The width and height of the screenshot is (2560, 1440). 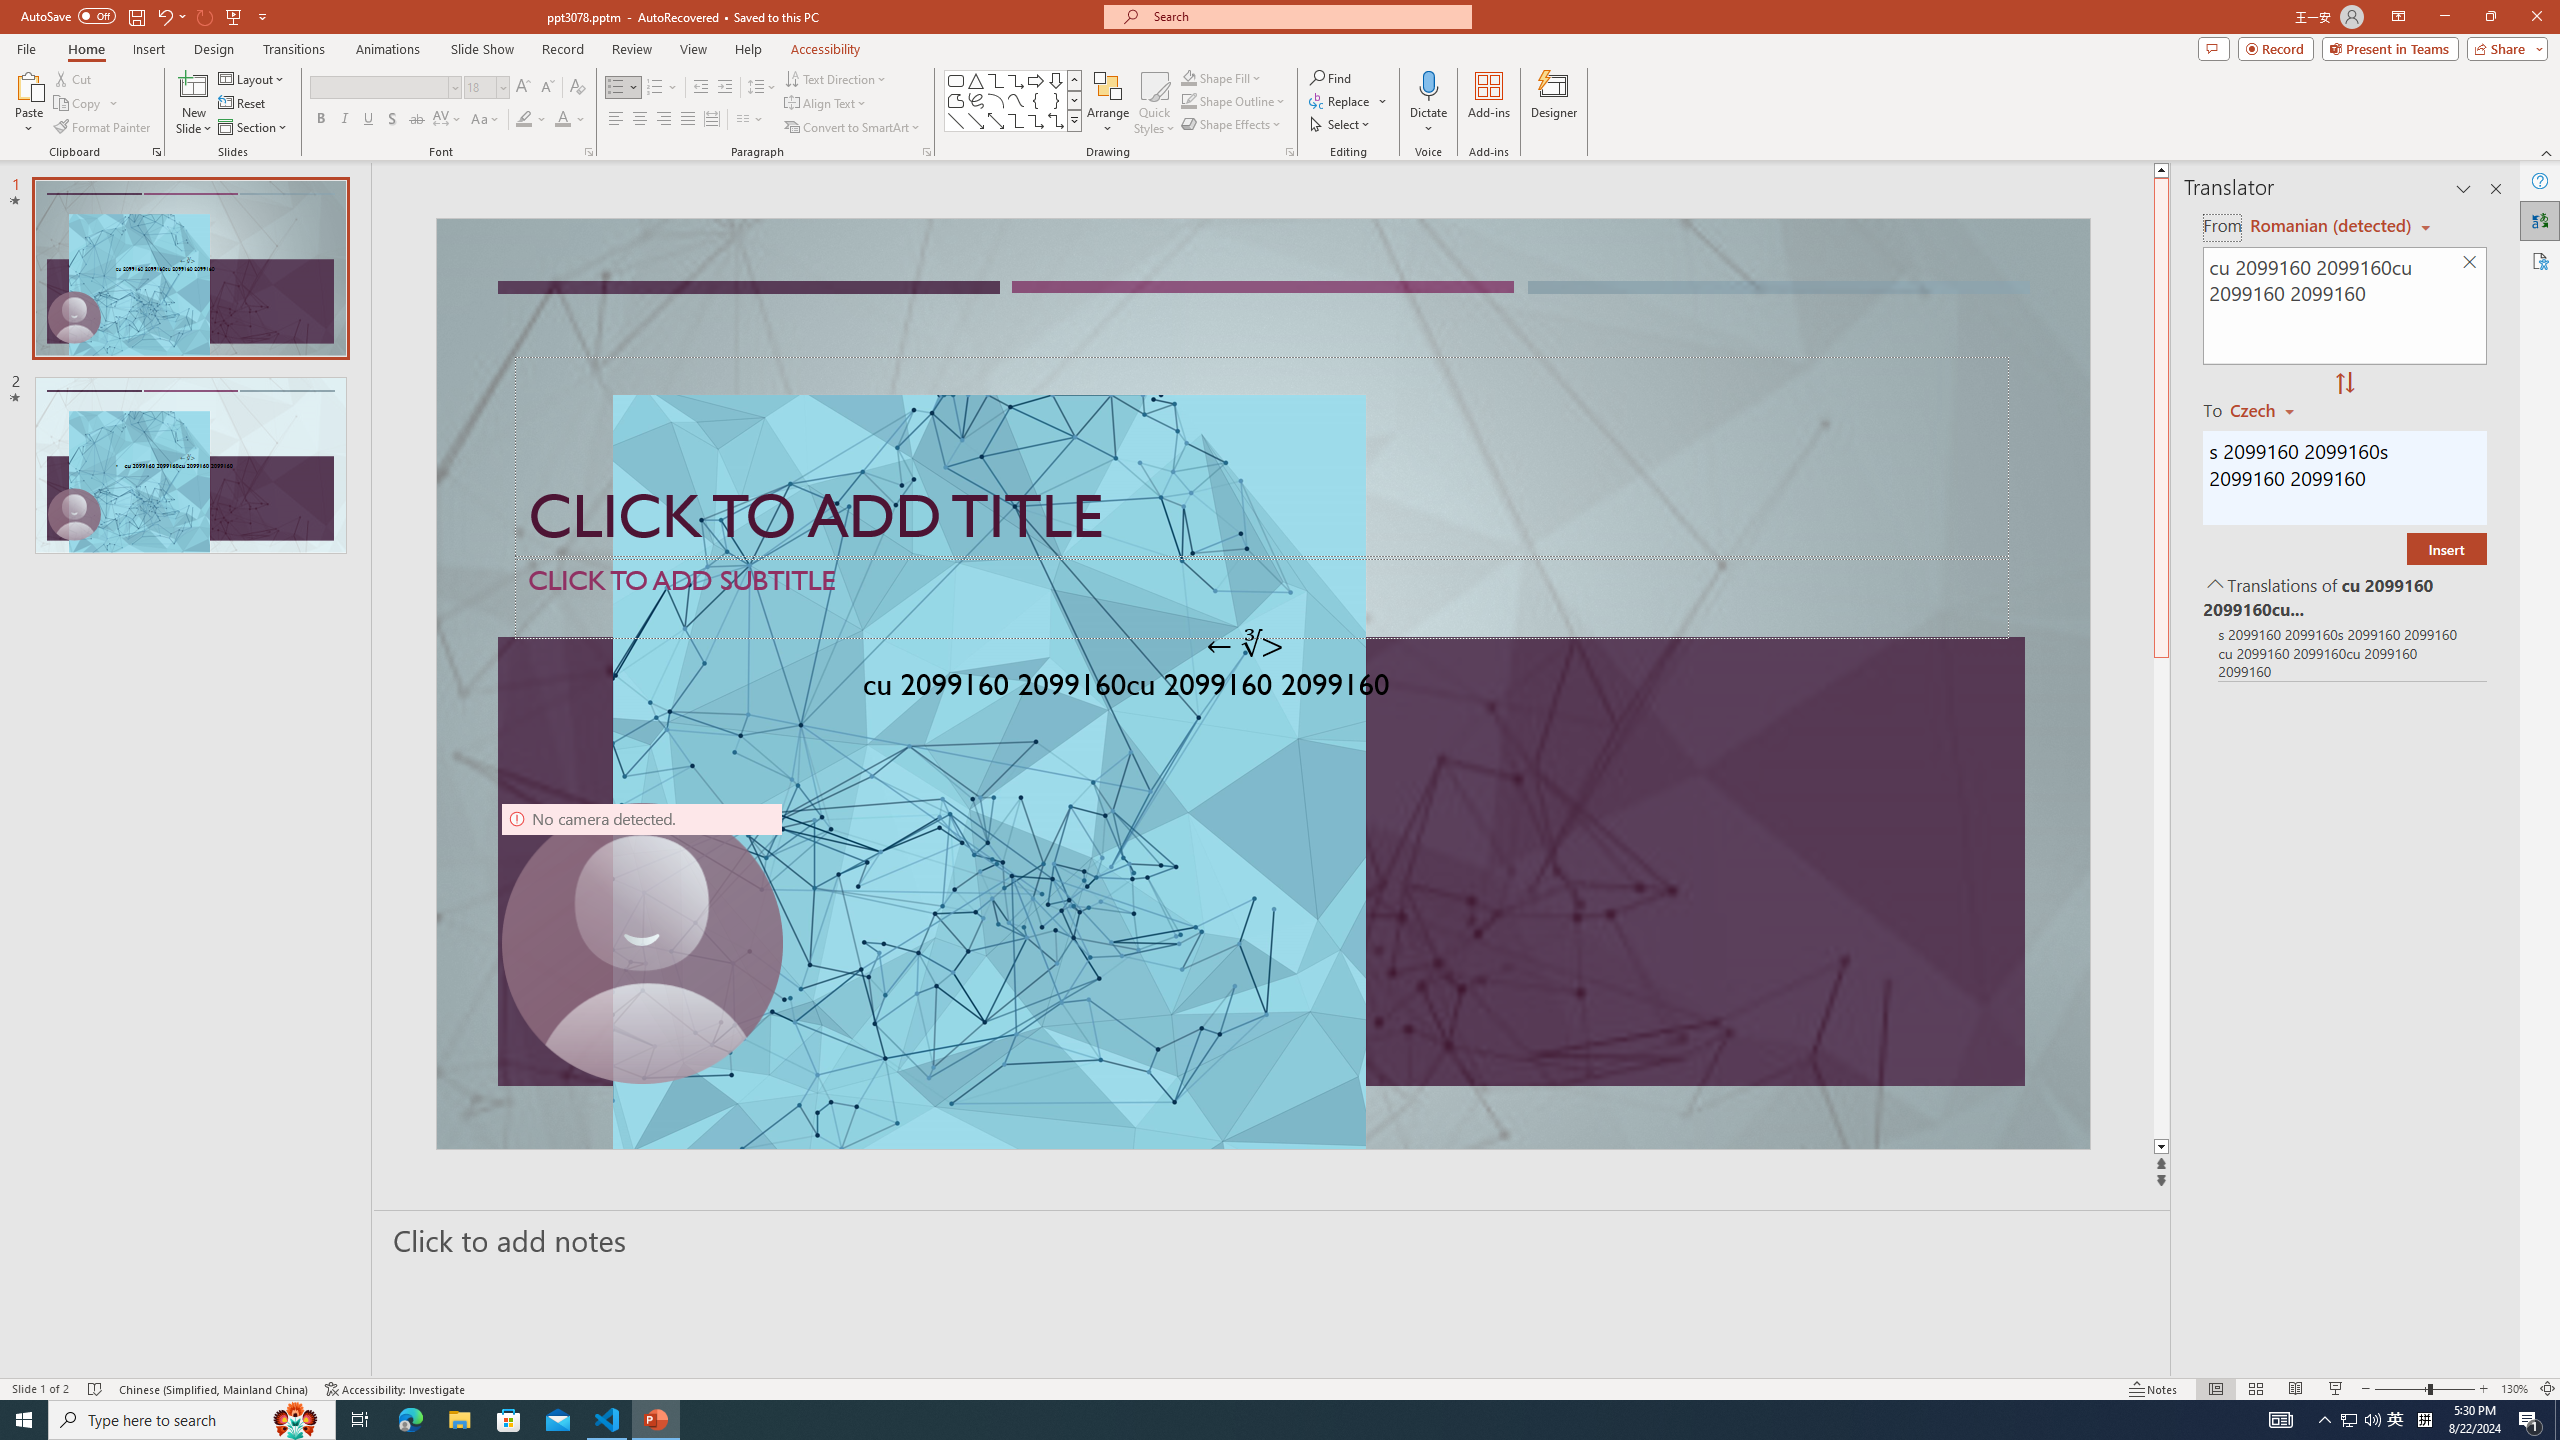 What do you see at coordinates (2161, 899) in the screenshot?
I see `Page down` at bounding box center [2161, 899].